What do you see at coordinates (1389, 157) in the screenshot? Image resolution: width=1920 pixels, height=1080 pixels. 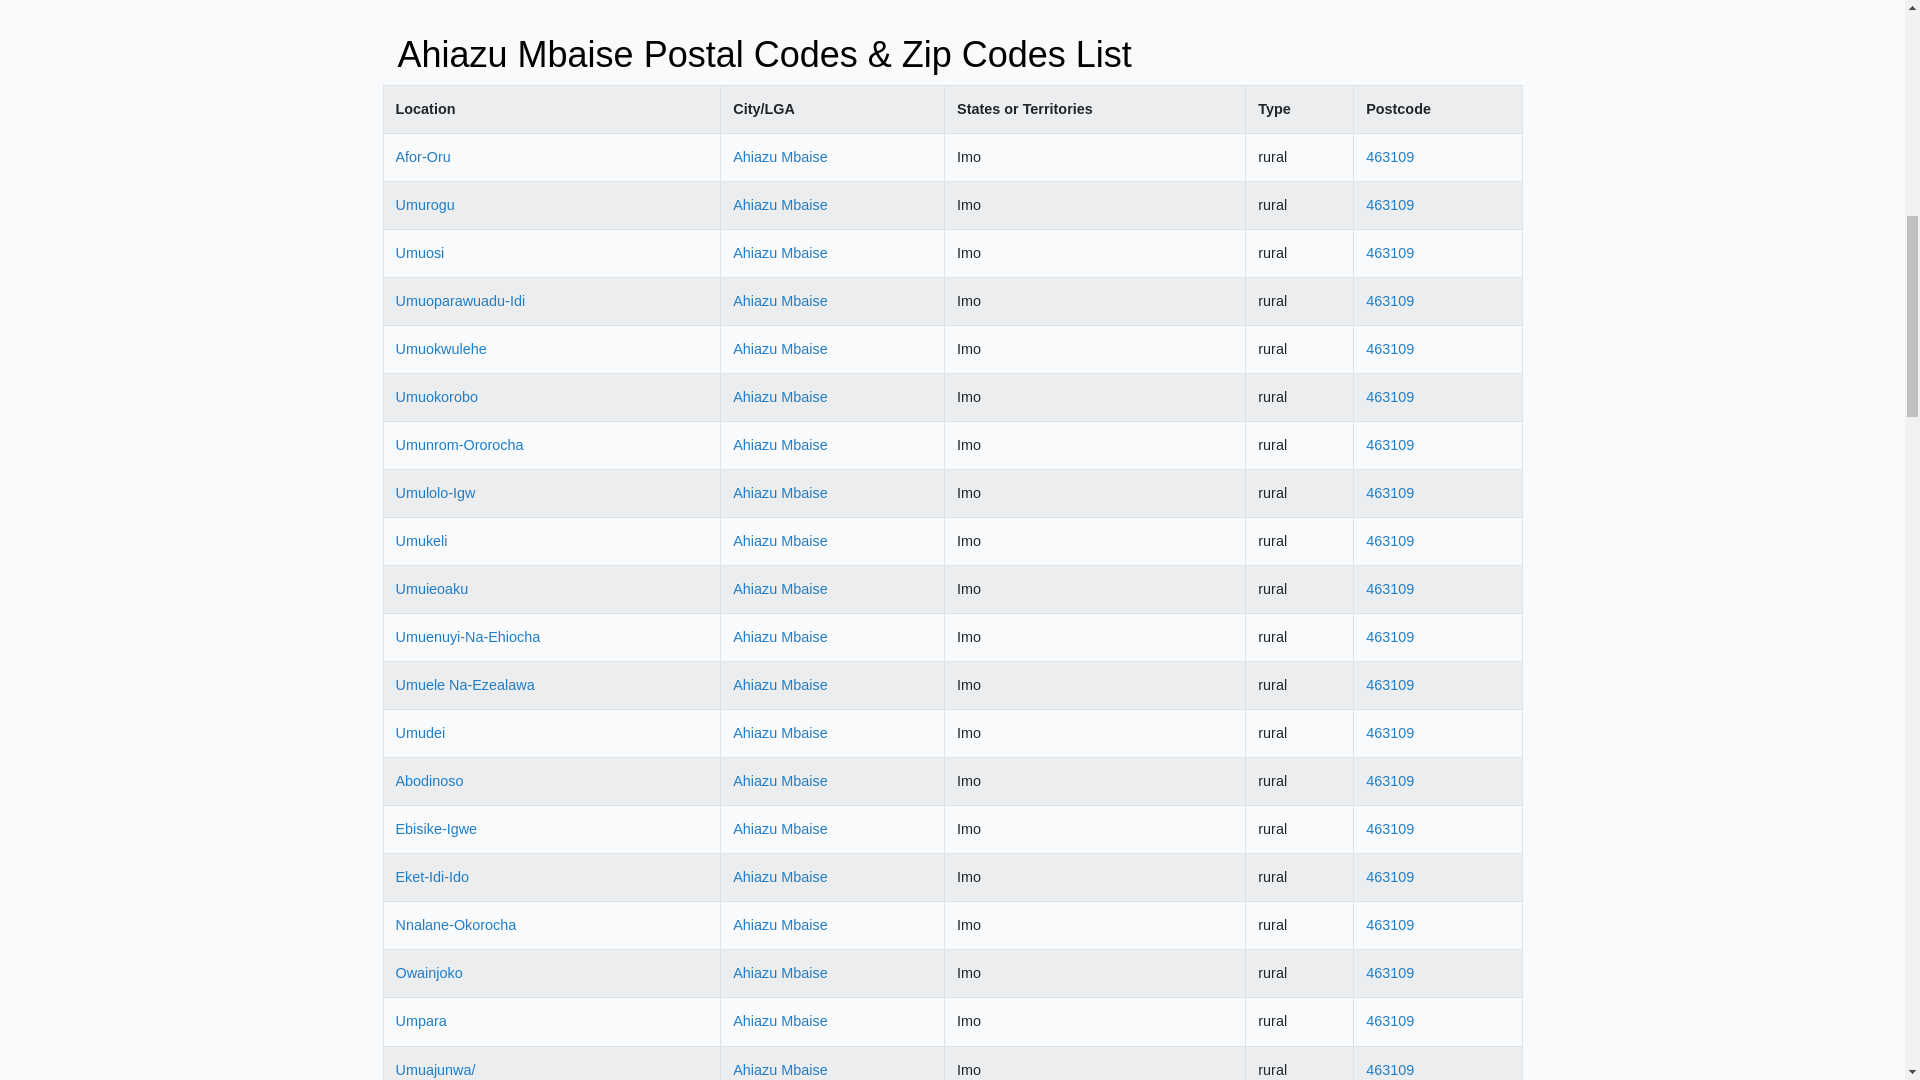 I see `463109` at bounding box center [1389, 157].